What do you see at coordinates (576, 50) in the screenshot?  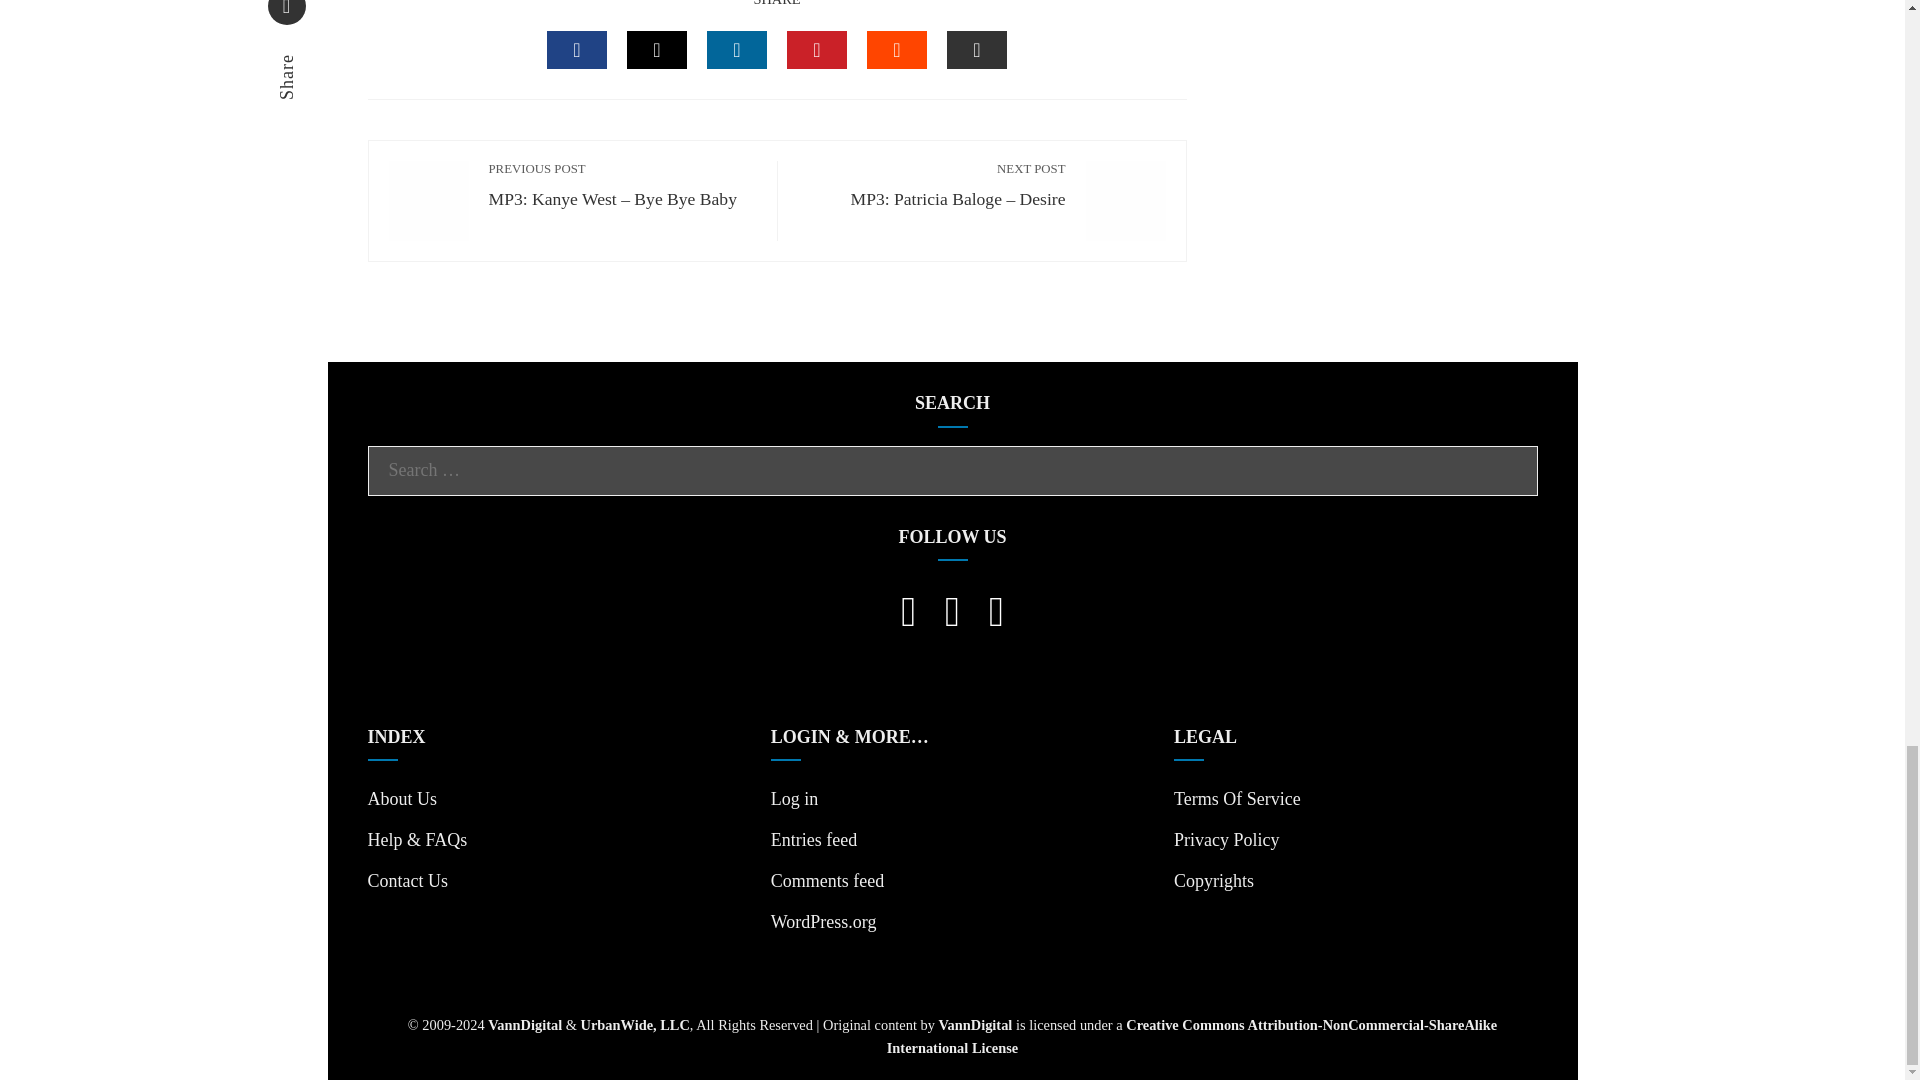 I see `FACEBOOK` at bounding box center [576, 50].